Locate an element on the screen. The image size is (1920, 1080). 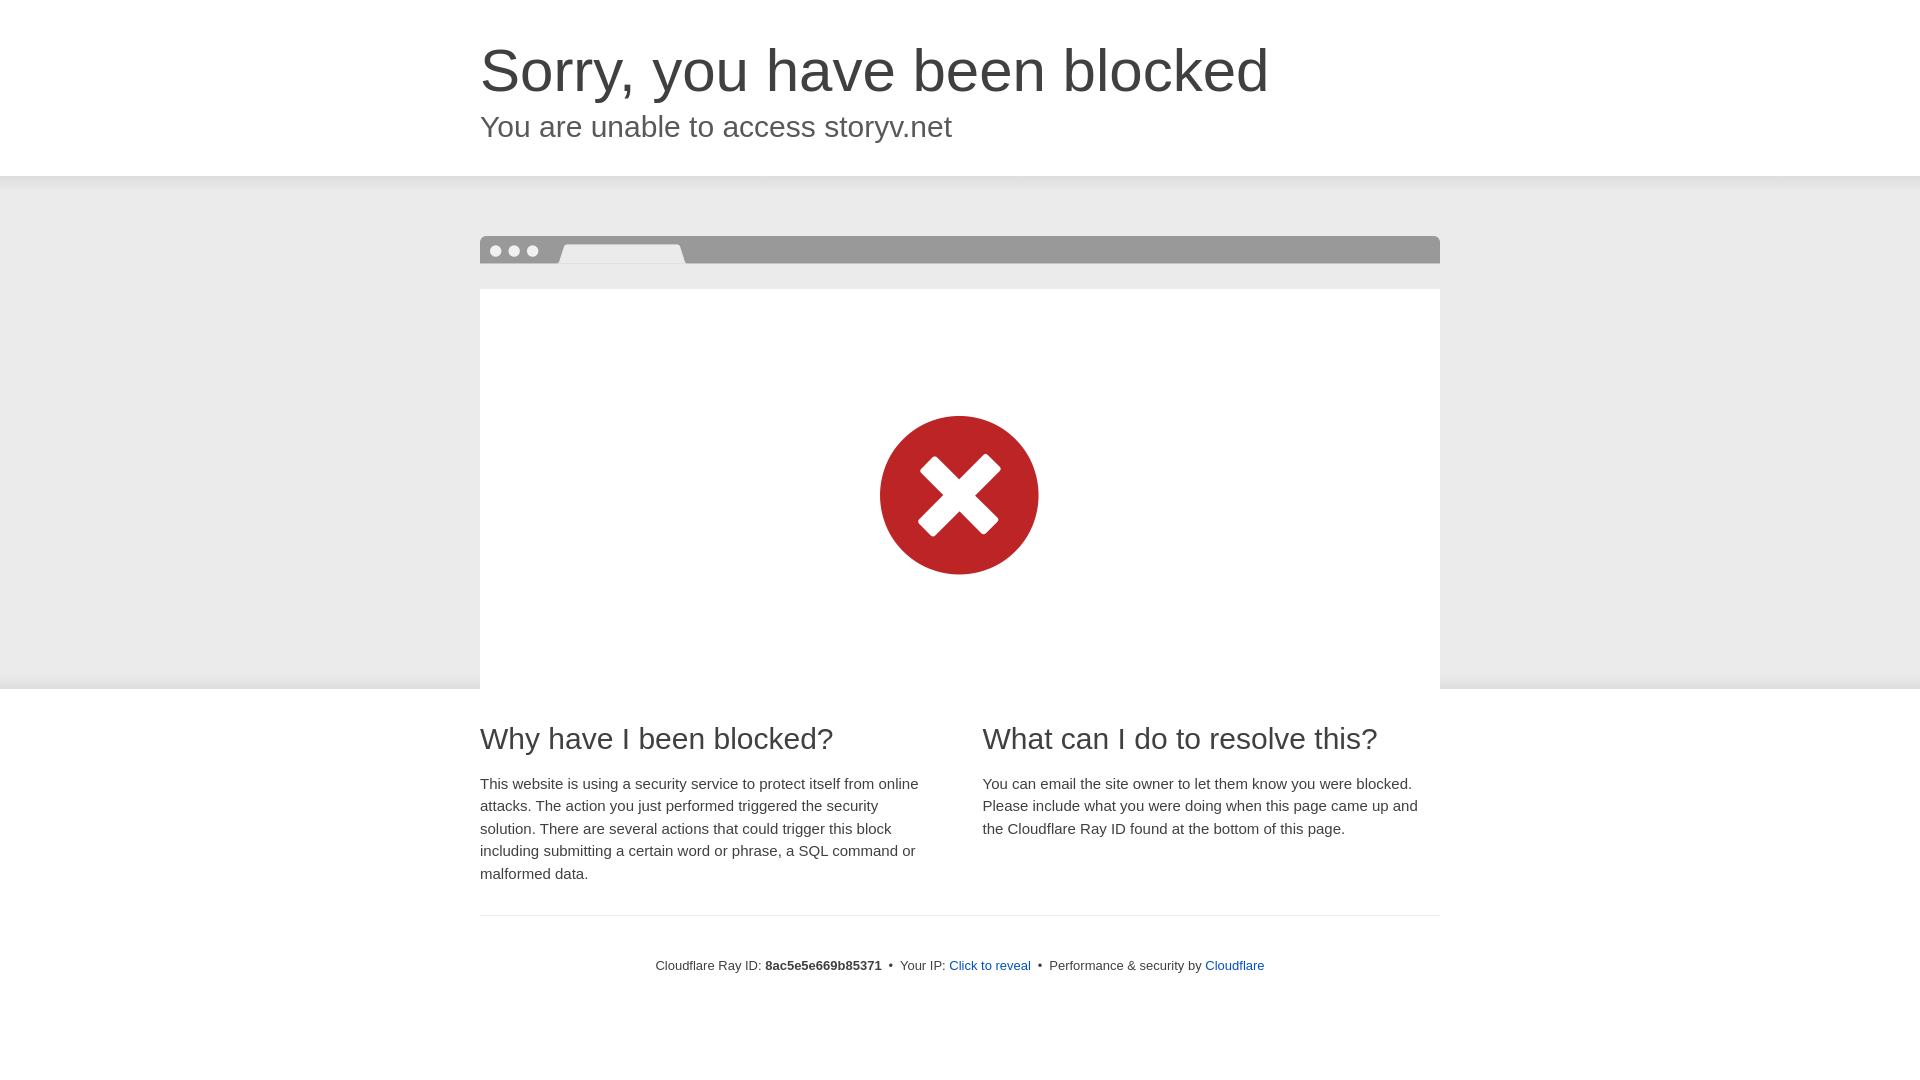
Click to reveal is located at coordinates (990, 966).